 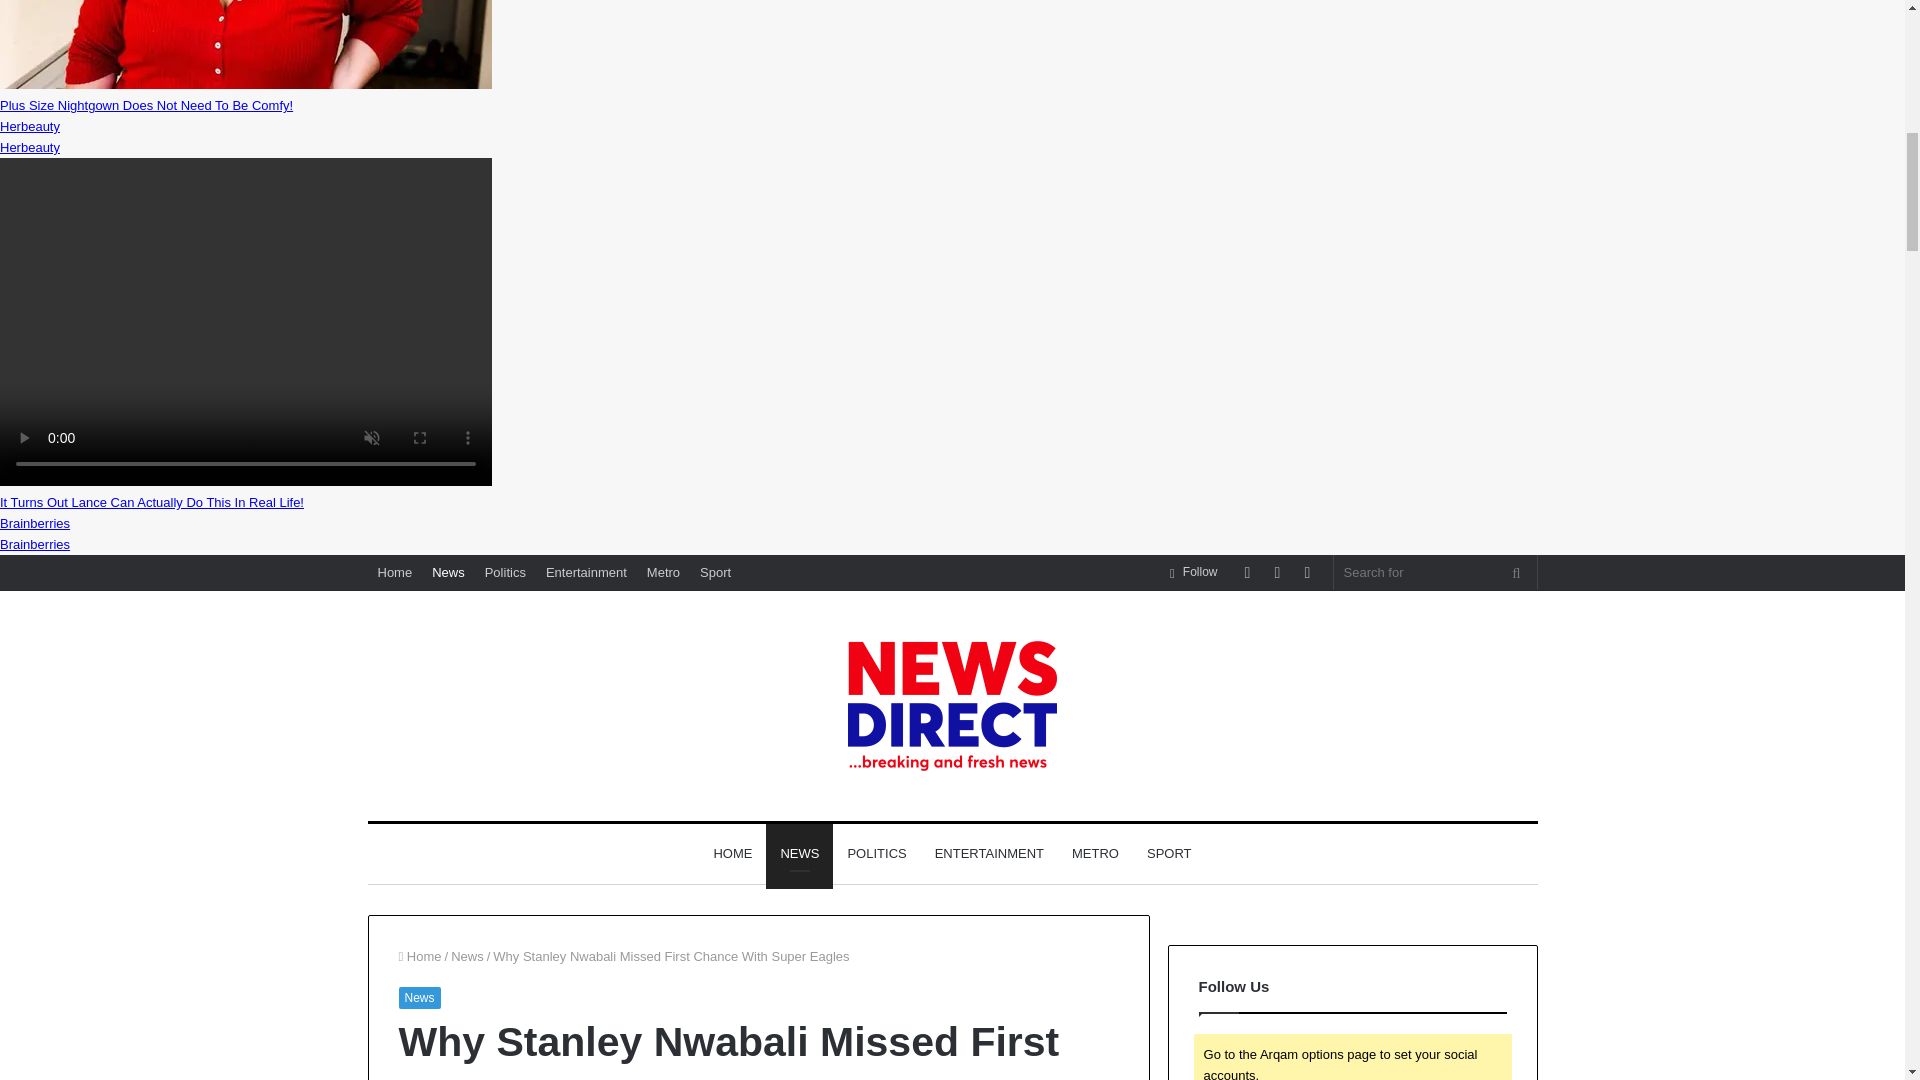 What do you see at coordinates (418, 998) in the screenshot?
I see `News` at bounding box center [418, 998].